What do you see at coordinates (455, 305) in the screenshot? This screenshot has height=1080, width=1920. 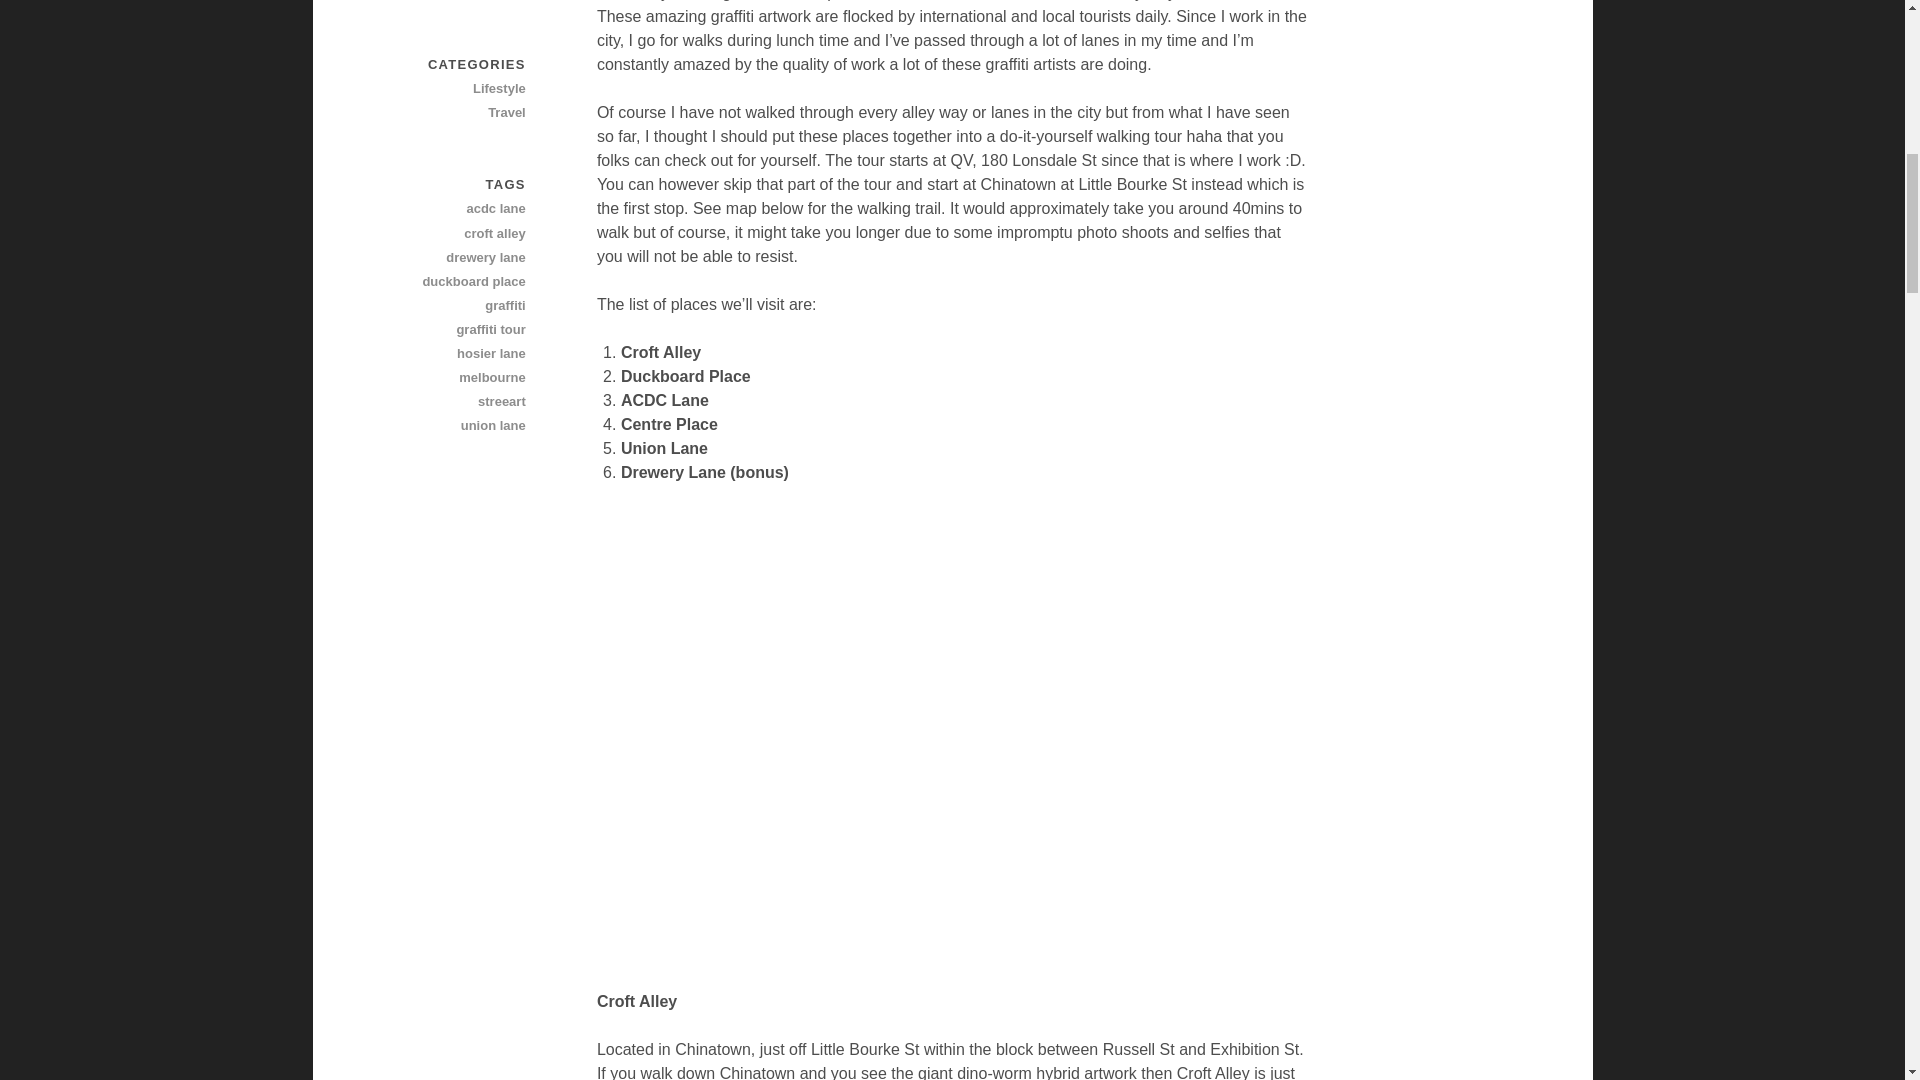 I see `View all posts tagged graffiti` at bounding box center [455, 305].